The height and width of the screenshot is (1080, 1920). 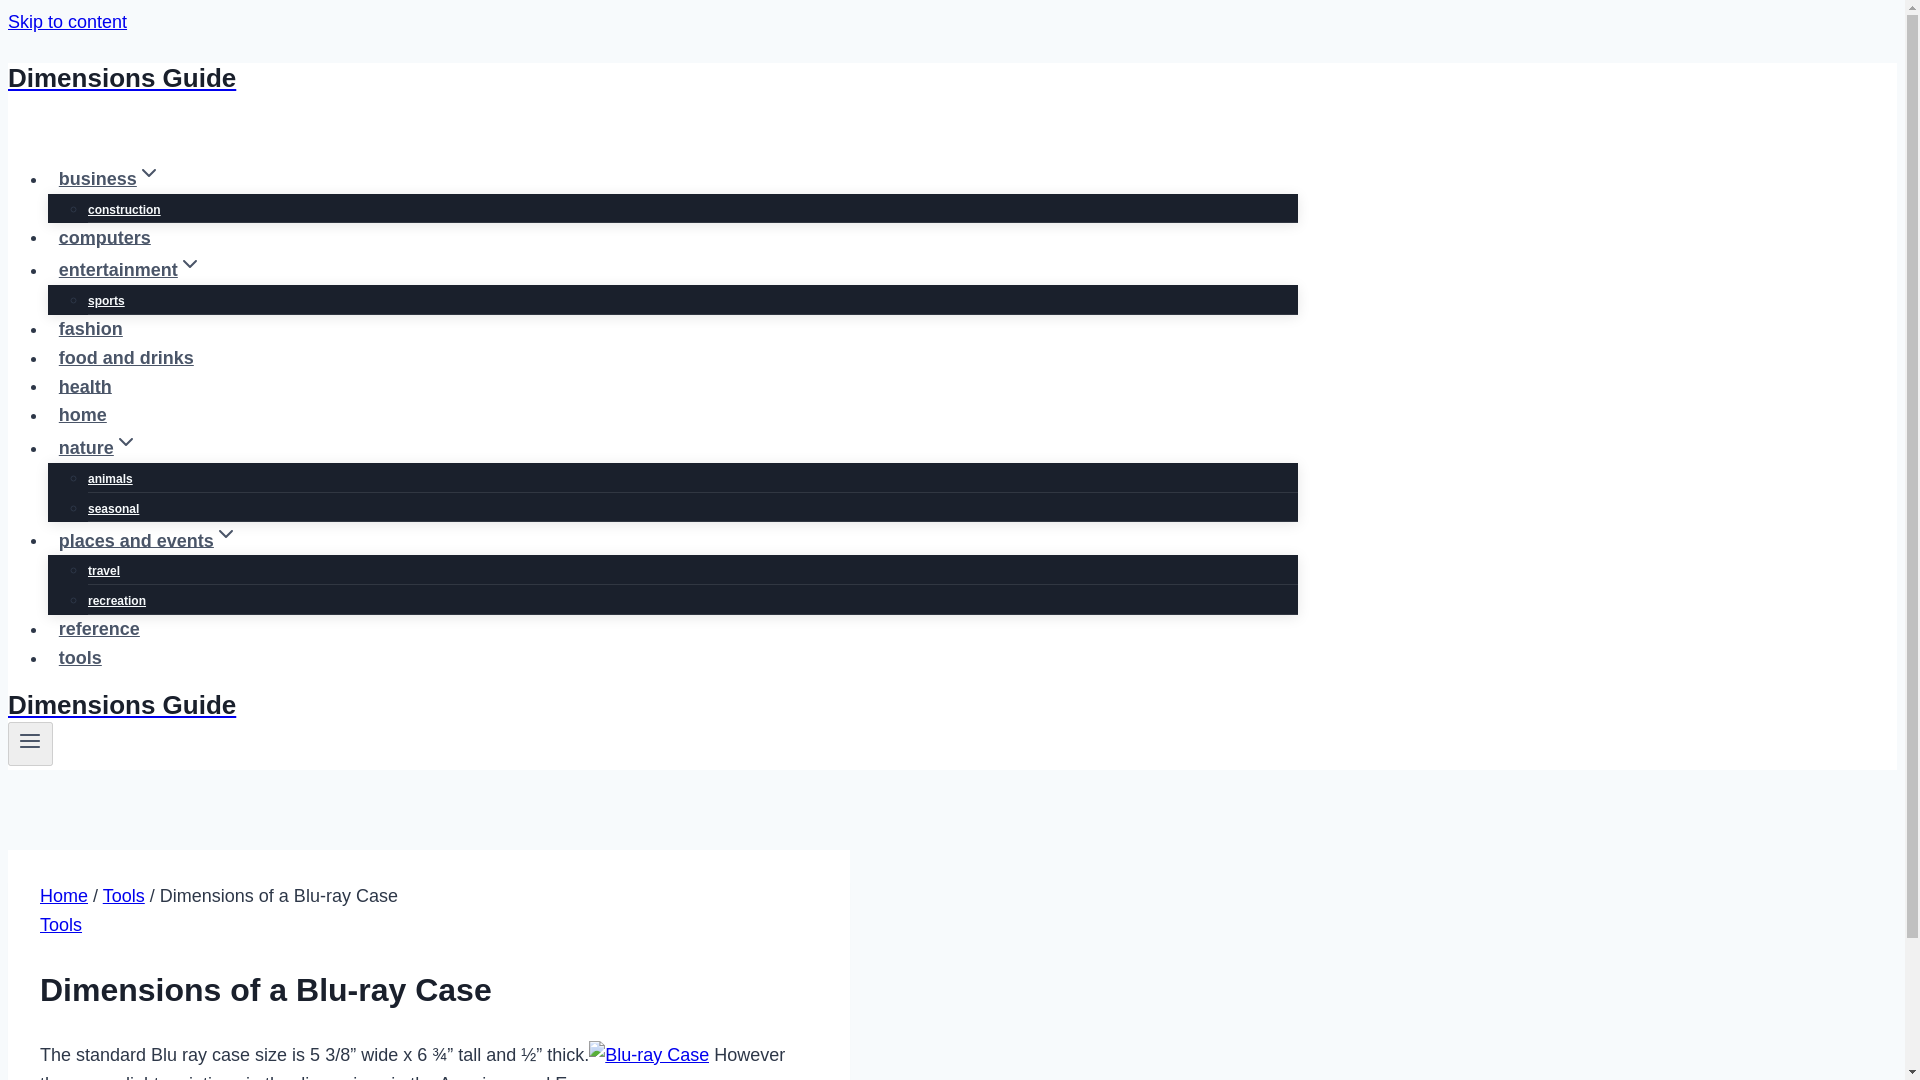 What do you see at coordinates (110, 478) in the screenshot?
I see `animals` at bounding box center [110, 478].